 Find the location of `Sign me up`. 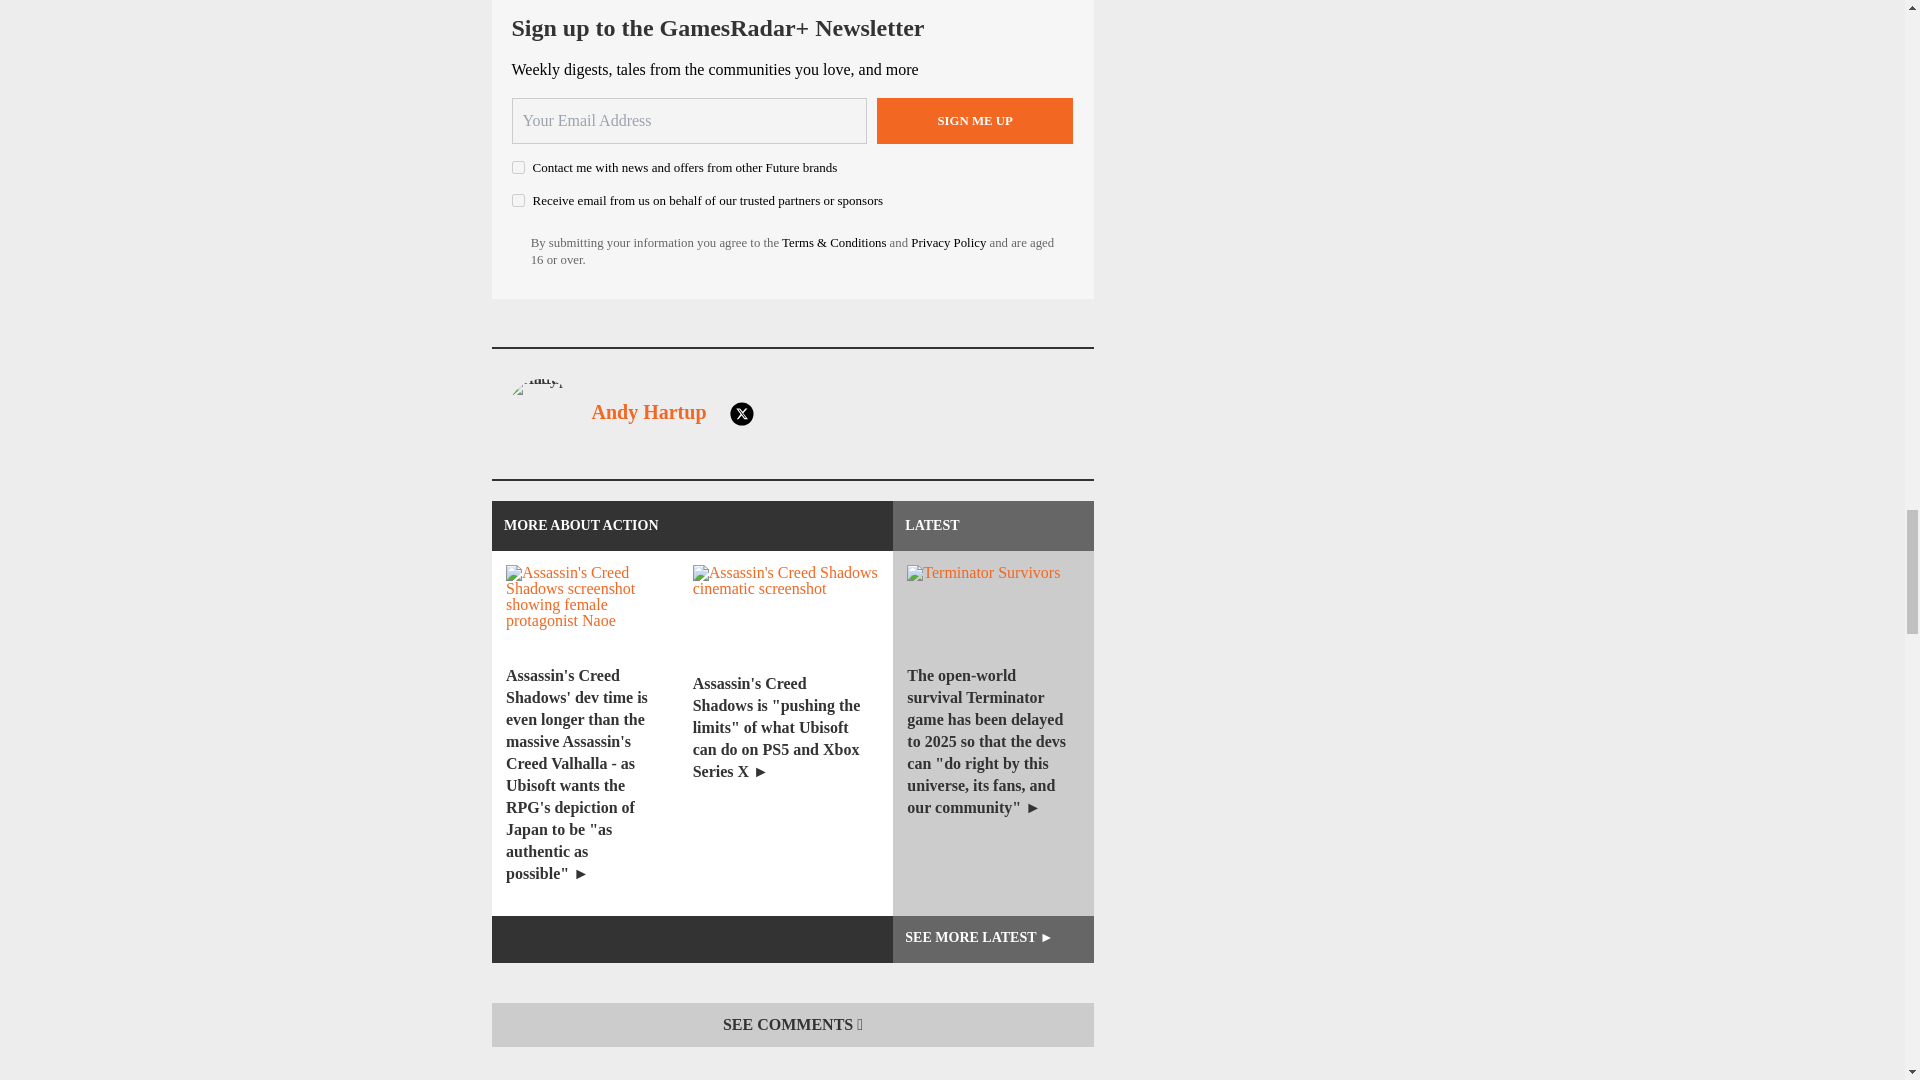

Sign me up is located at coordinates (975, 120).